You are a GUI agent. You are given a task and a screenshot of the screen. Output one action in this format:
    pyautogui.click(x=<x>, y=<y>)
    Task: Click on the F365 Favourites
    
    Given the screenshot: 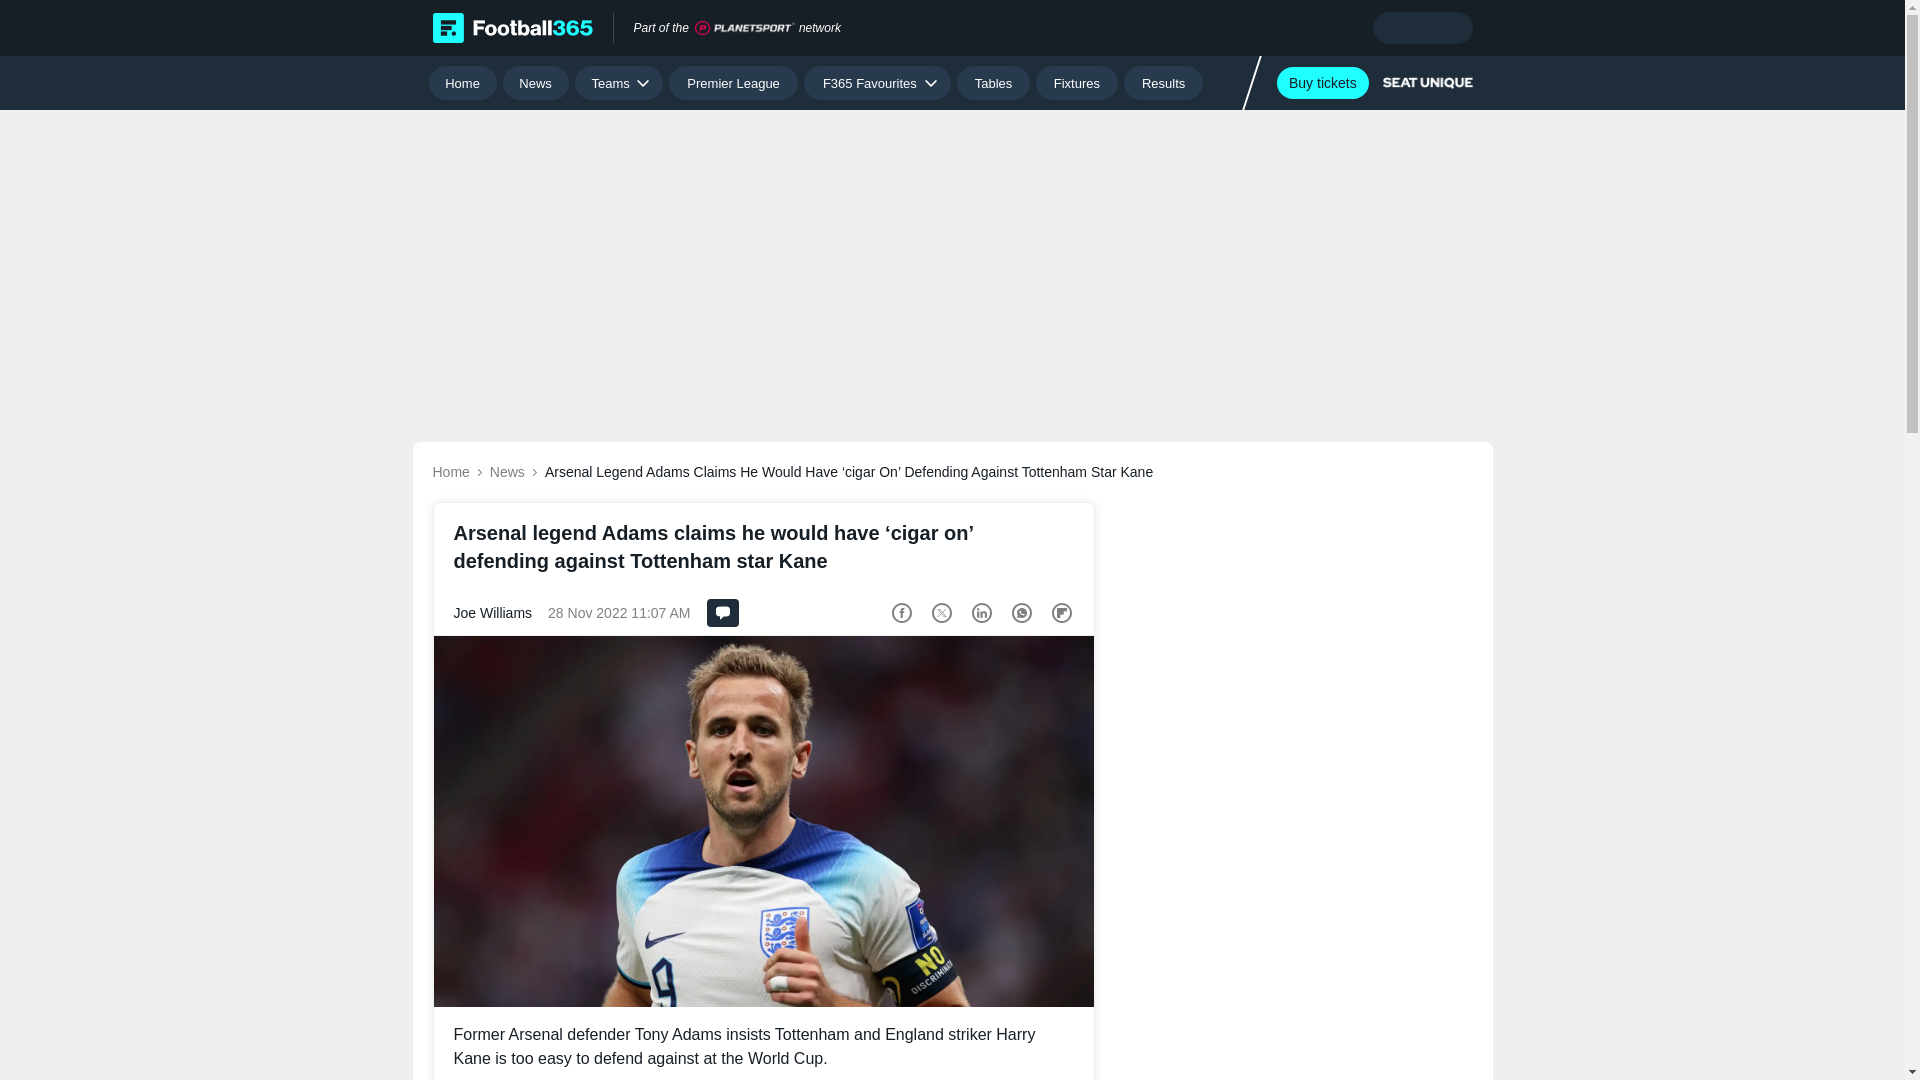 What is the action you would take?
    pyautogui.click(x=877, y=82)
    